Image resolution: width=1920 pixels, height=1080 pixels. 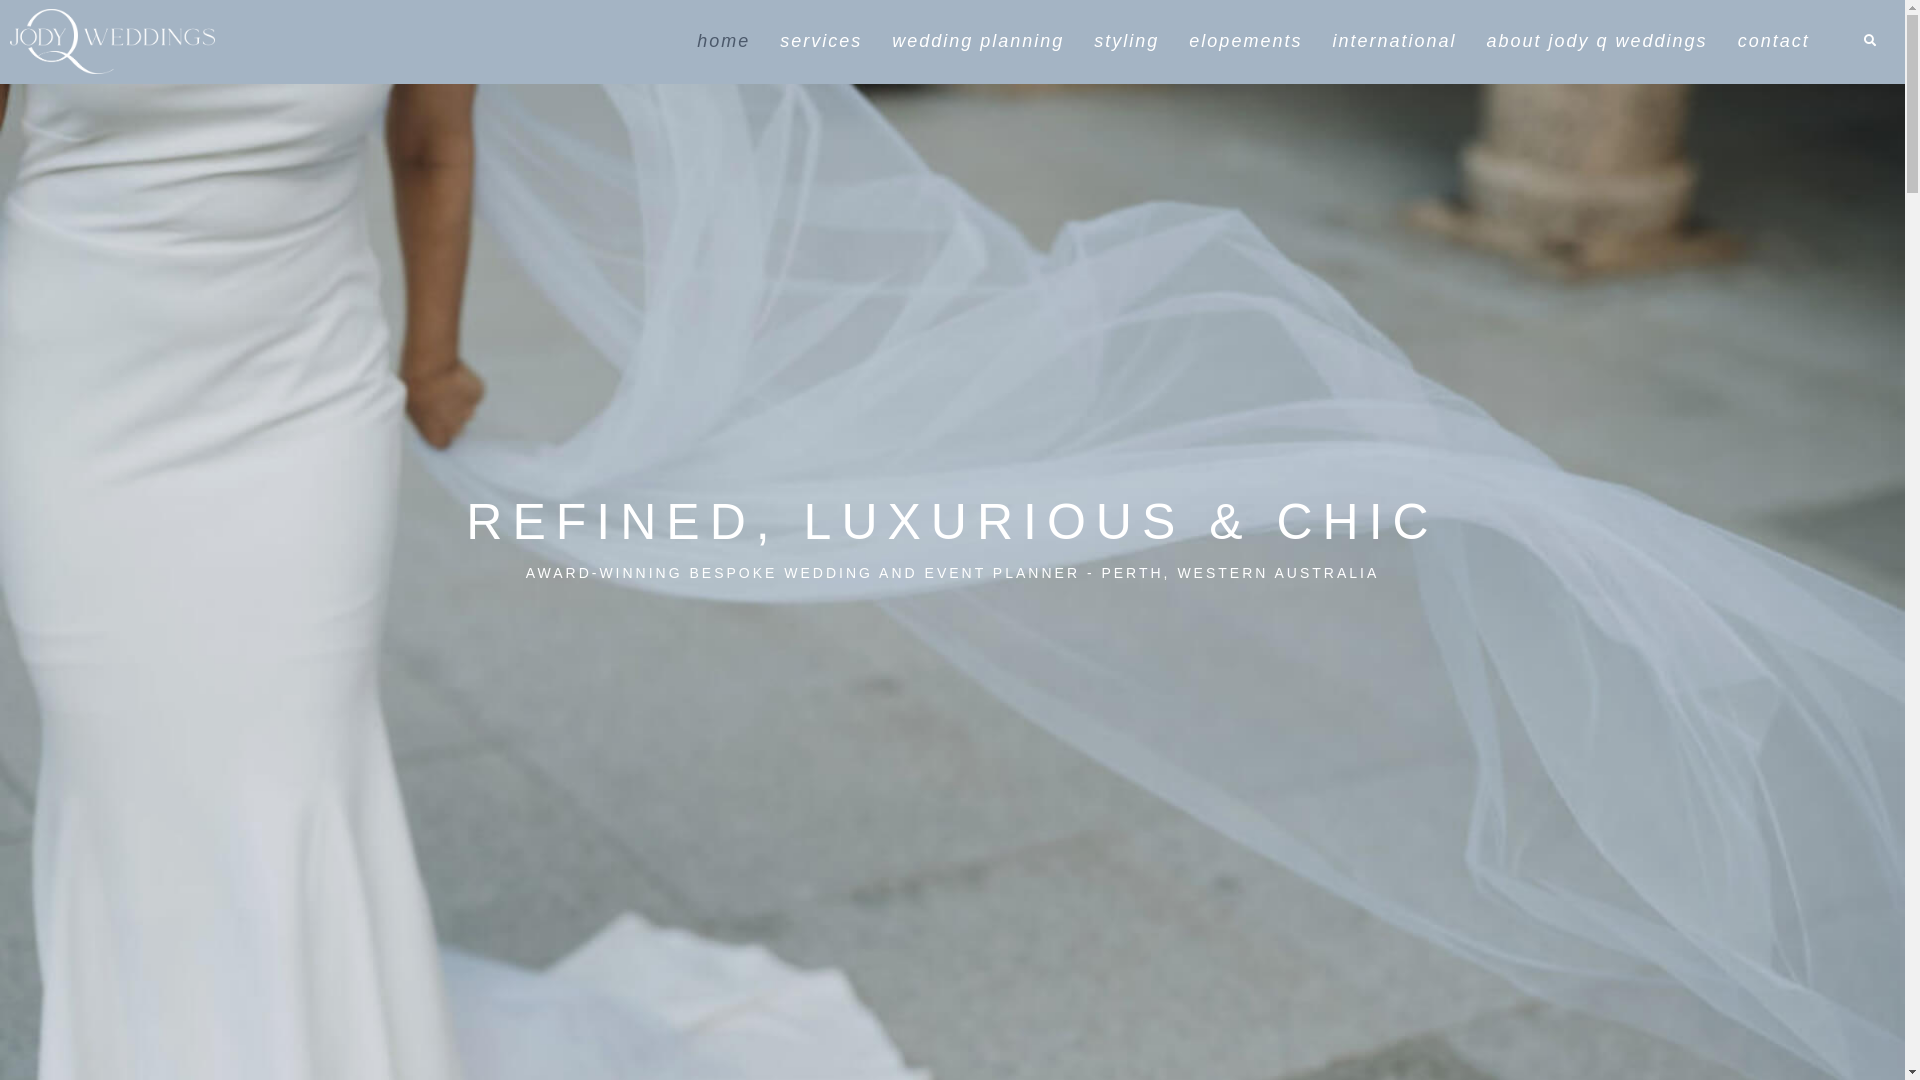 I want to click on contact, so click(x=1774, y=42).